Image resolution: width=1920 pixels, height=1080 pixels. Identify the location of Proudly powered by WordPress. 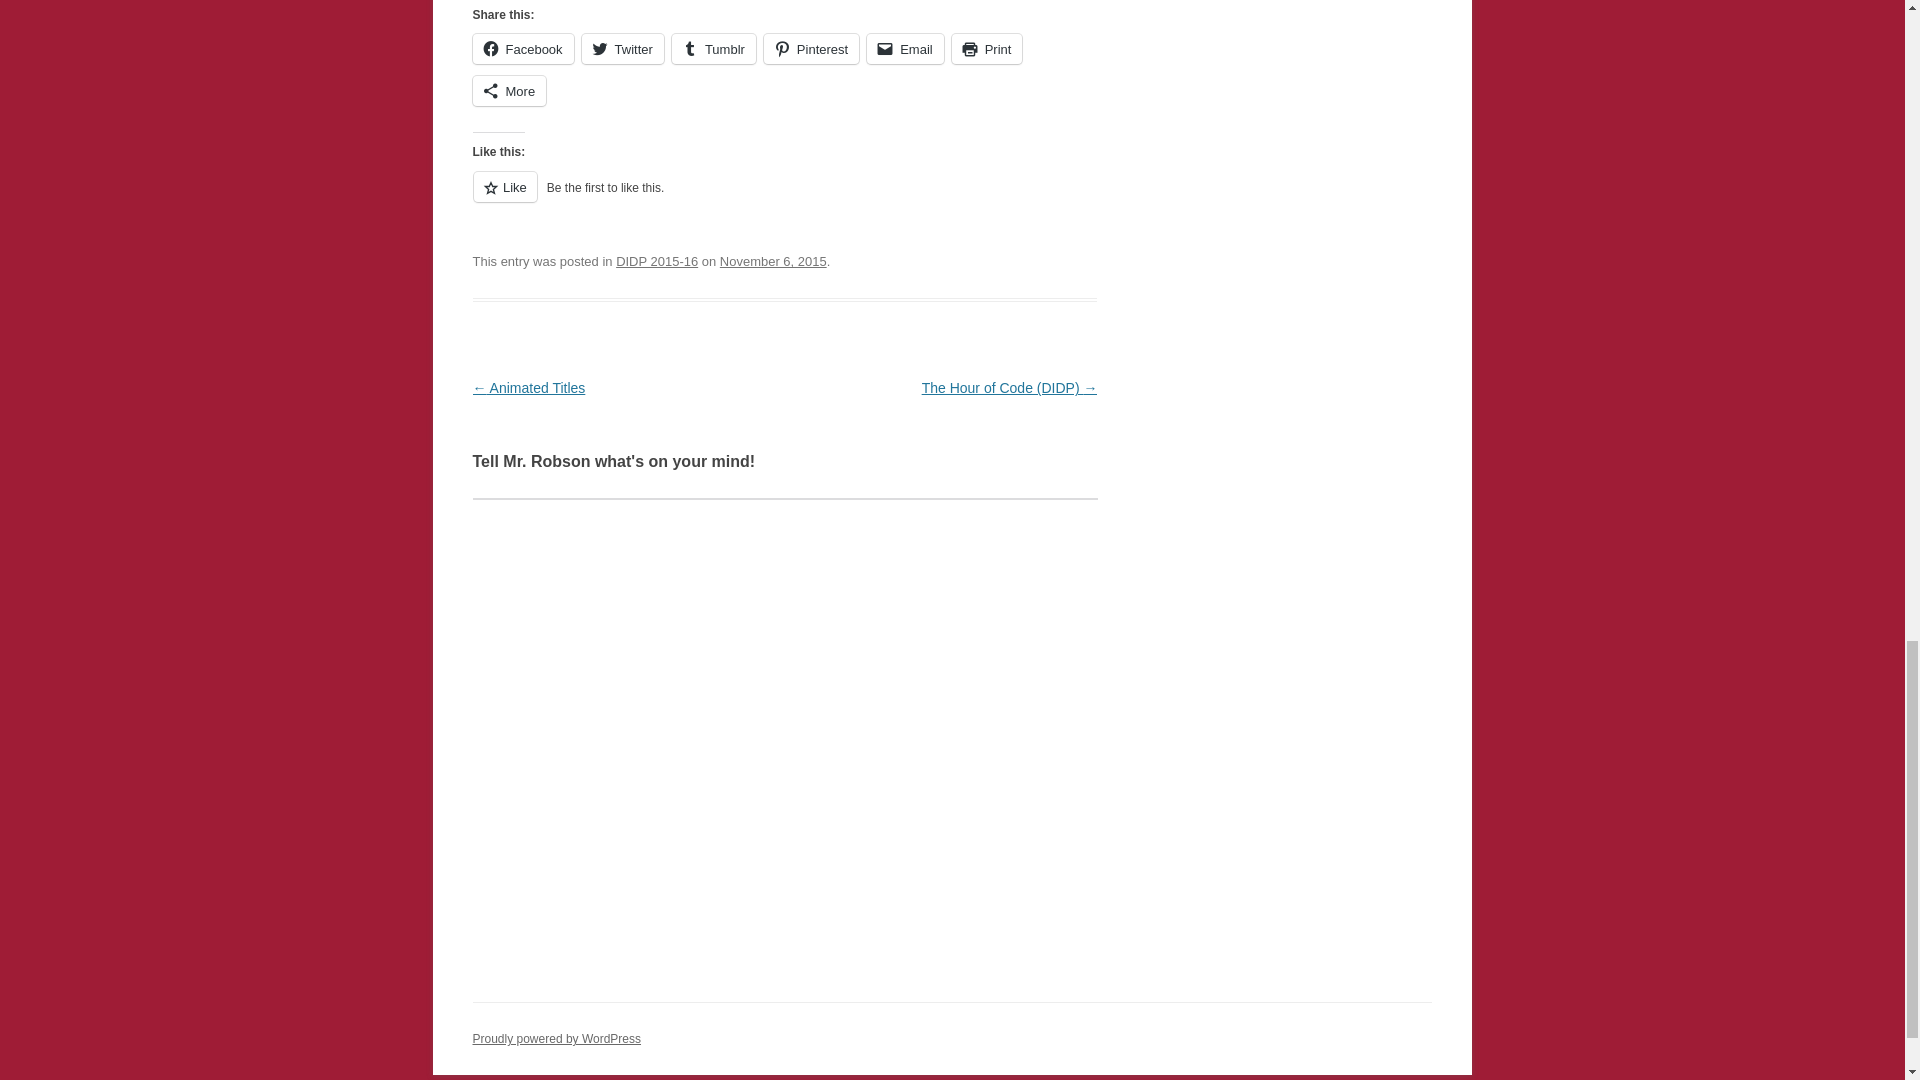
(556, 1039).